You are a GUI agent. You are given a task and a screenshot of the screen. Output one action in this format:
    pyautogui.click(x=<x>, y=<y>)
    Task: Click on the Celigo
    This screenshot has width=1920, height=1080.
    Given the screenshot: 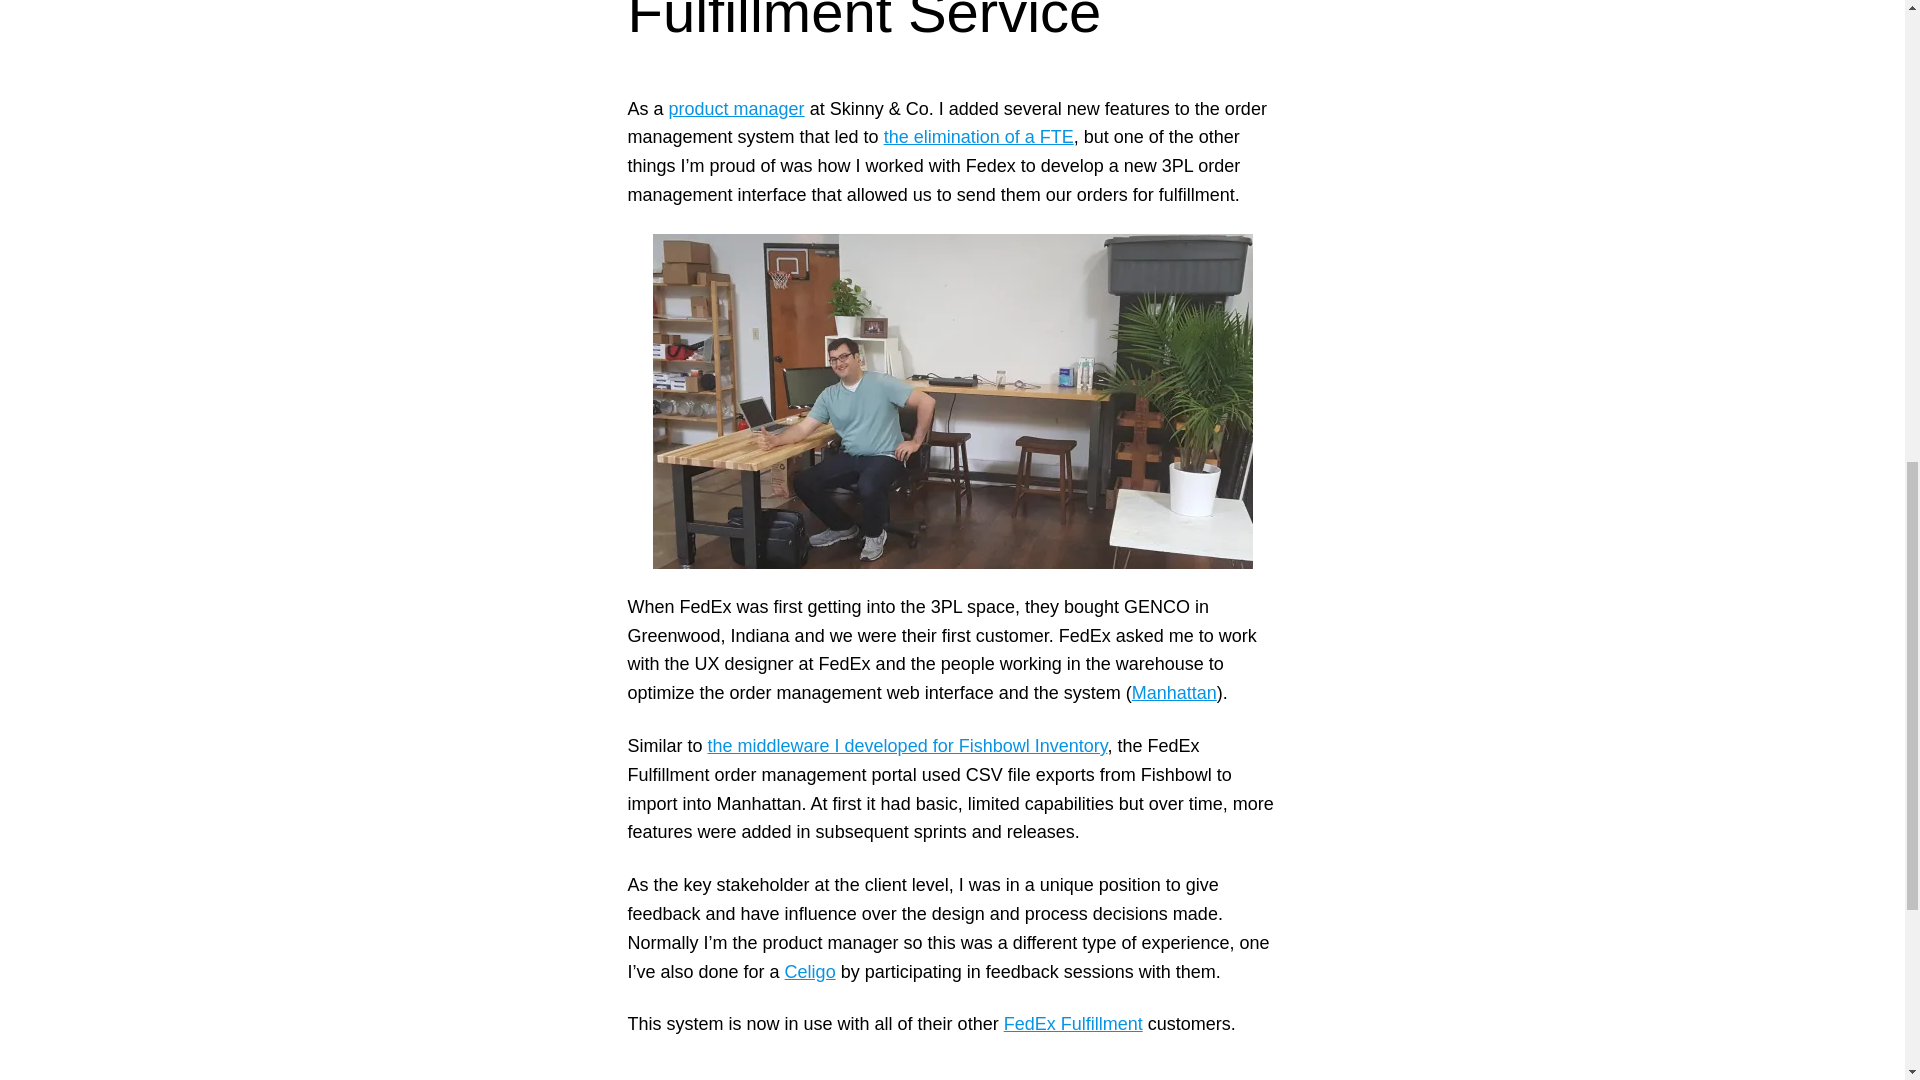 What is the action you would take?
    pyautogui.click(x=810, y=972)
    